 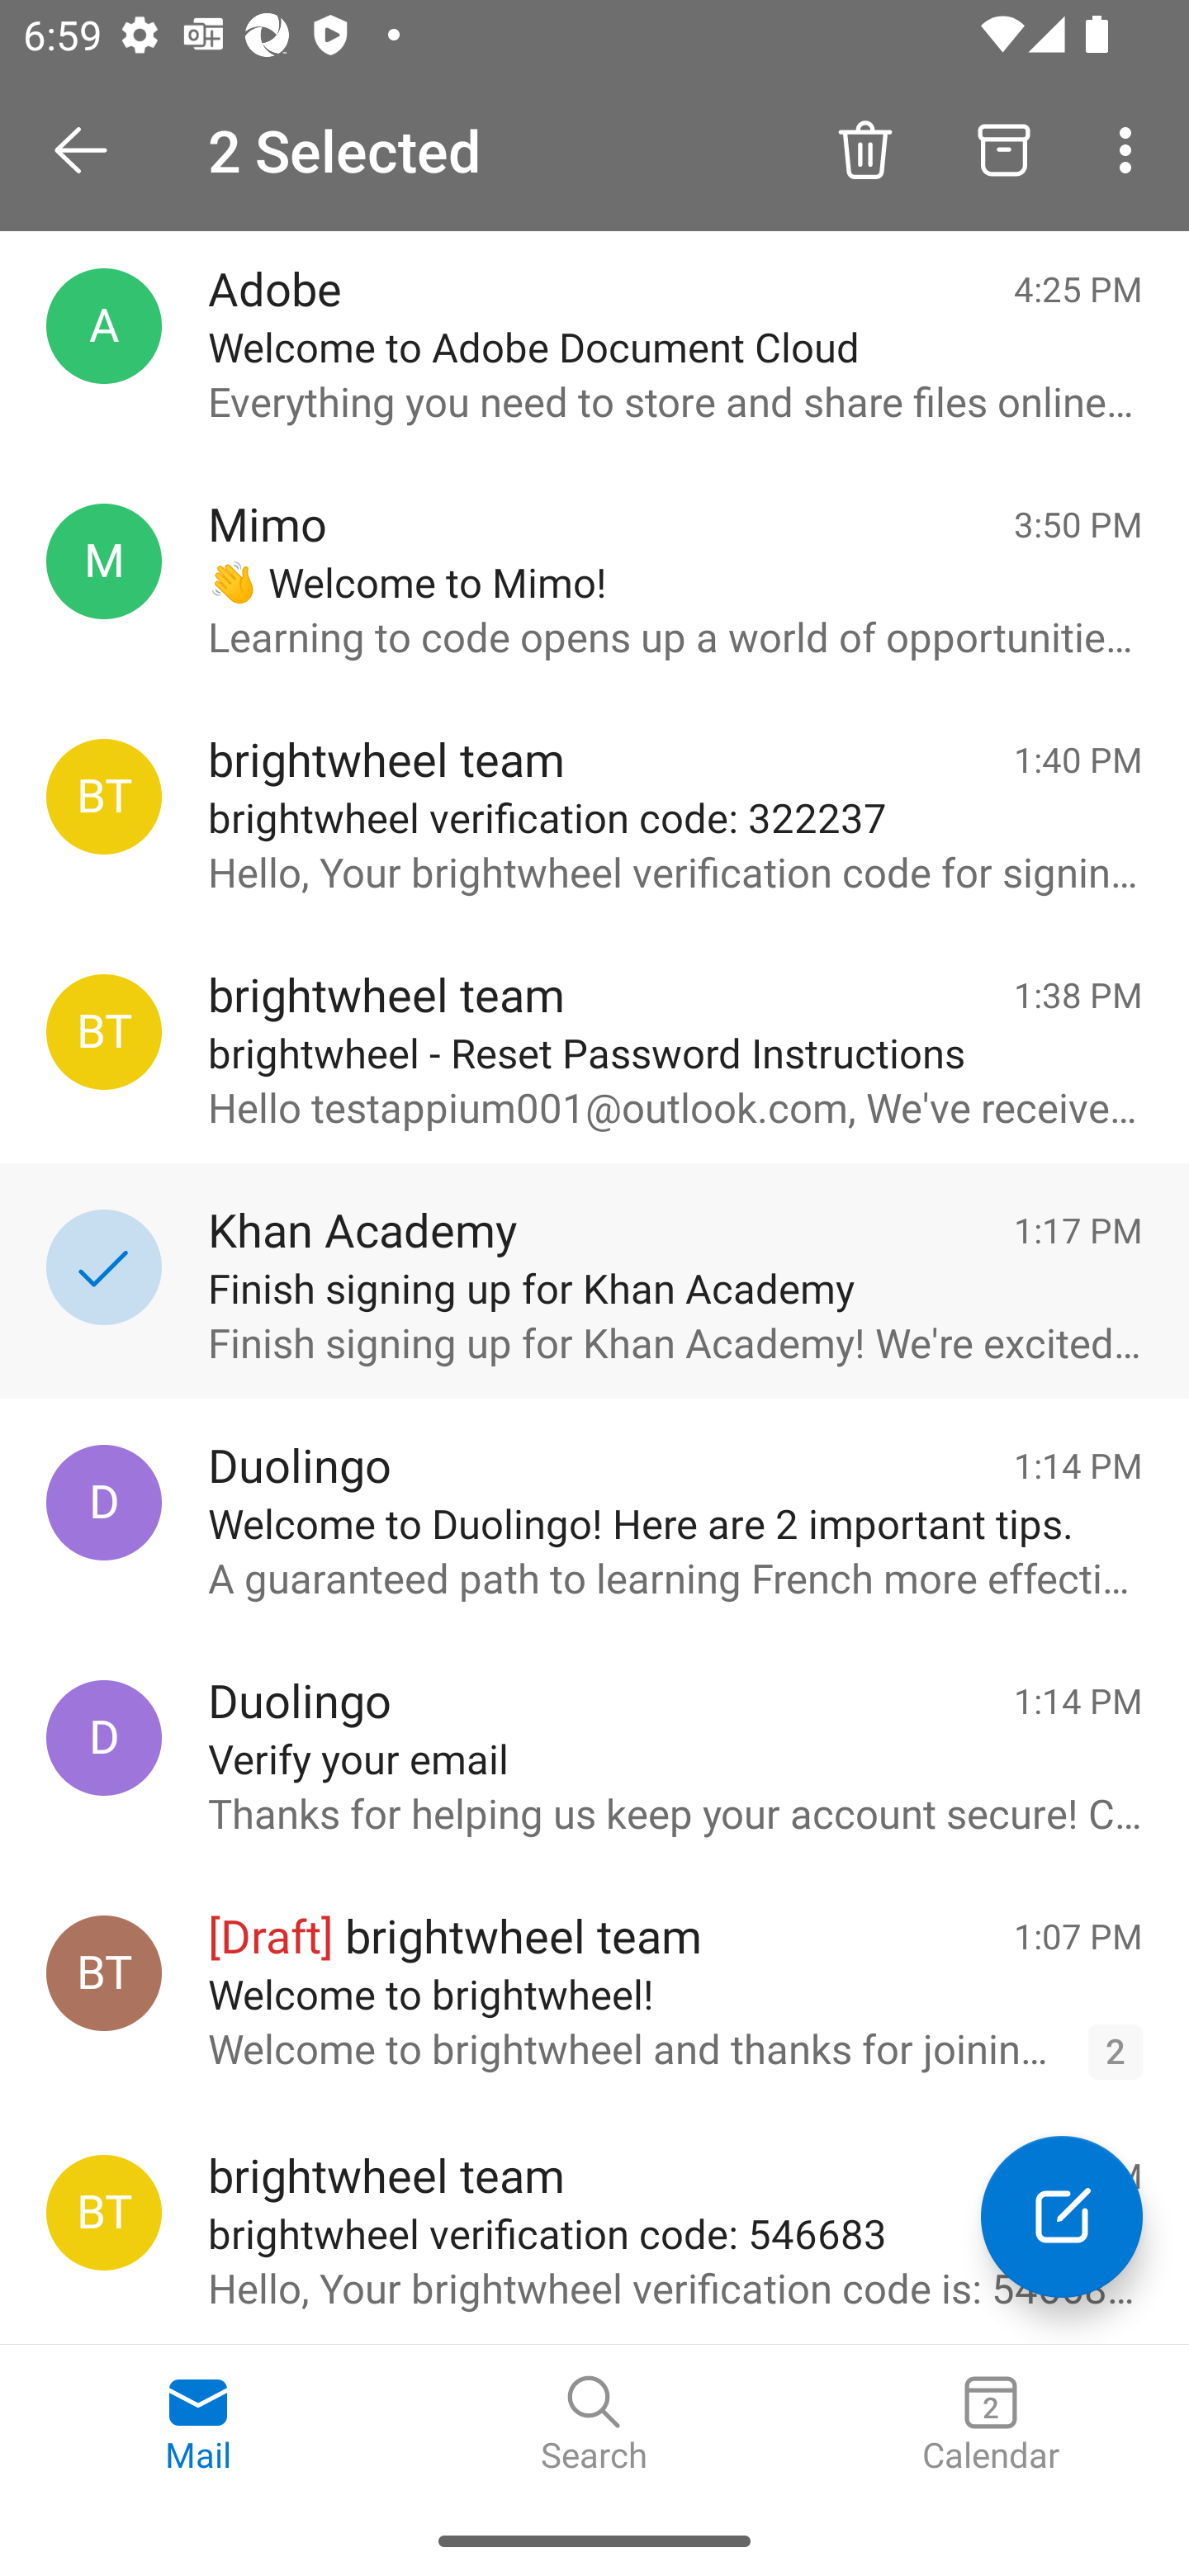 What do you see at coordinates (104, 1503) in the screenshot?
I see `Duolingo, hello@duolingo.com` at bounding box center [104, 1503].